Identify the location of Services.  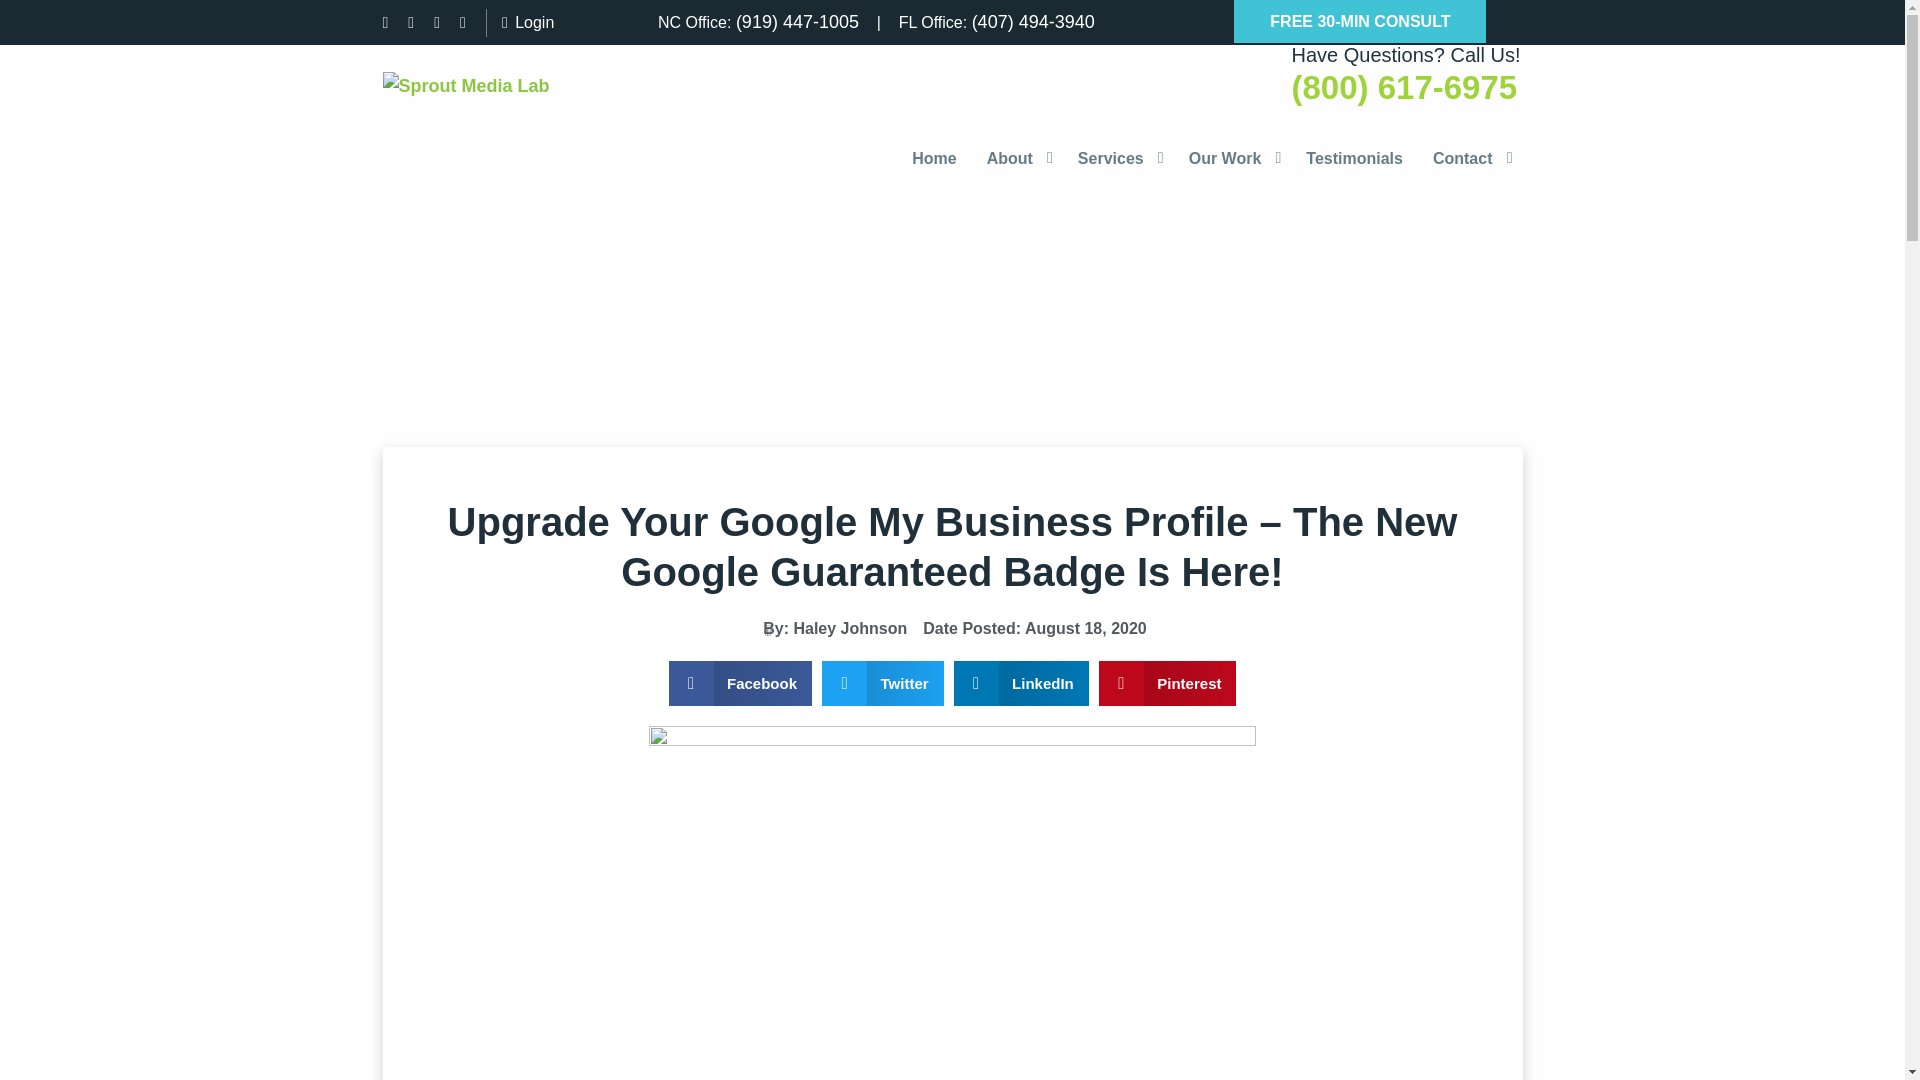
(1118, 158).